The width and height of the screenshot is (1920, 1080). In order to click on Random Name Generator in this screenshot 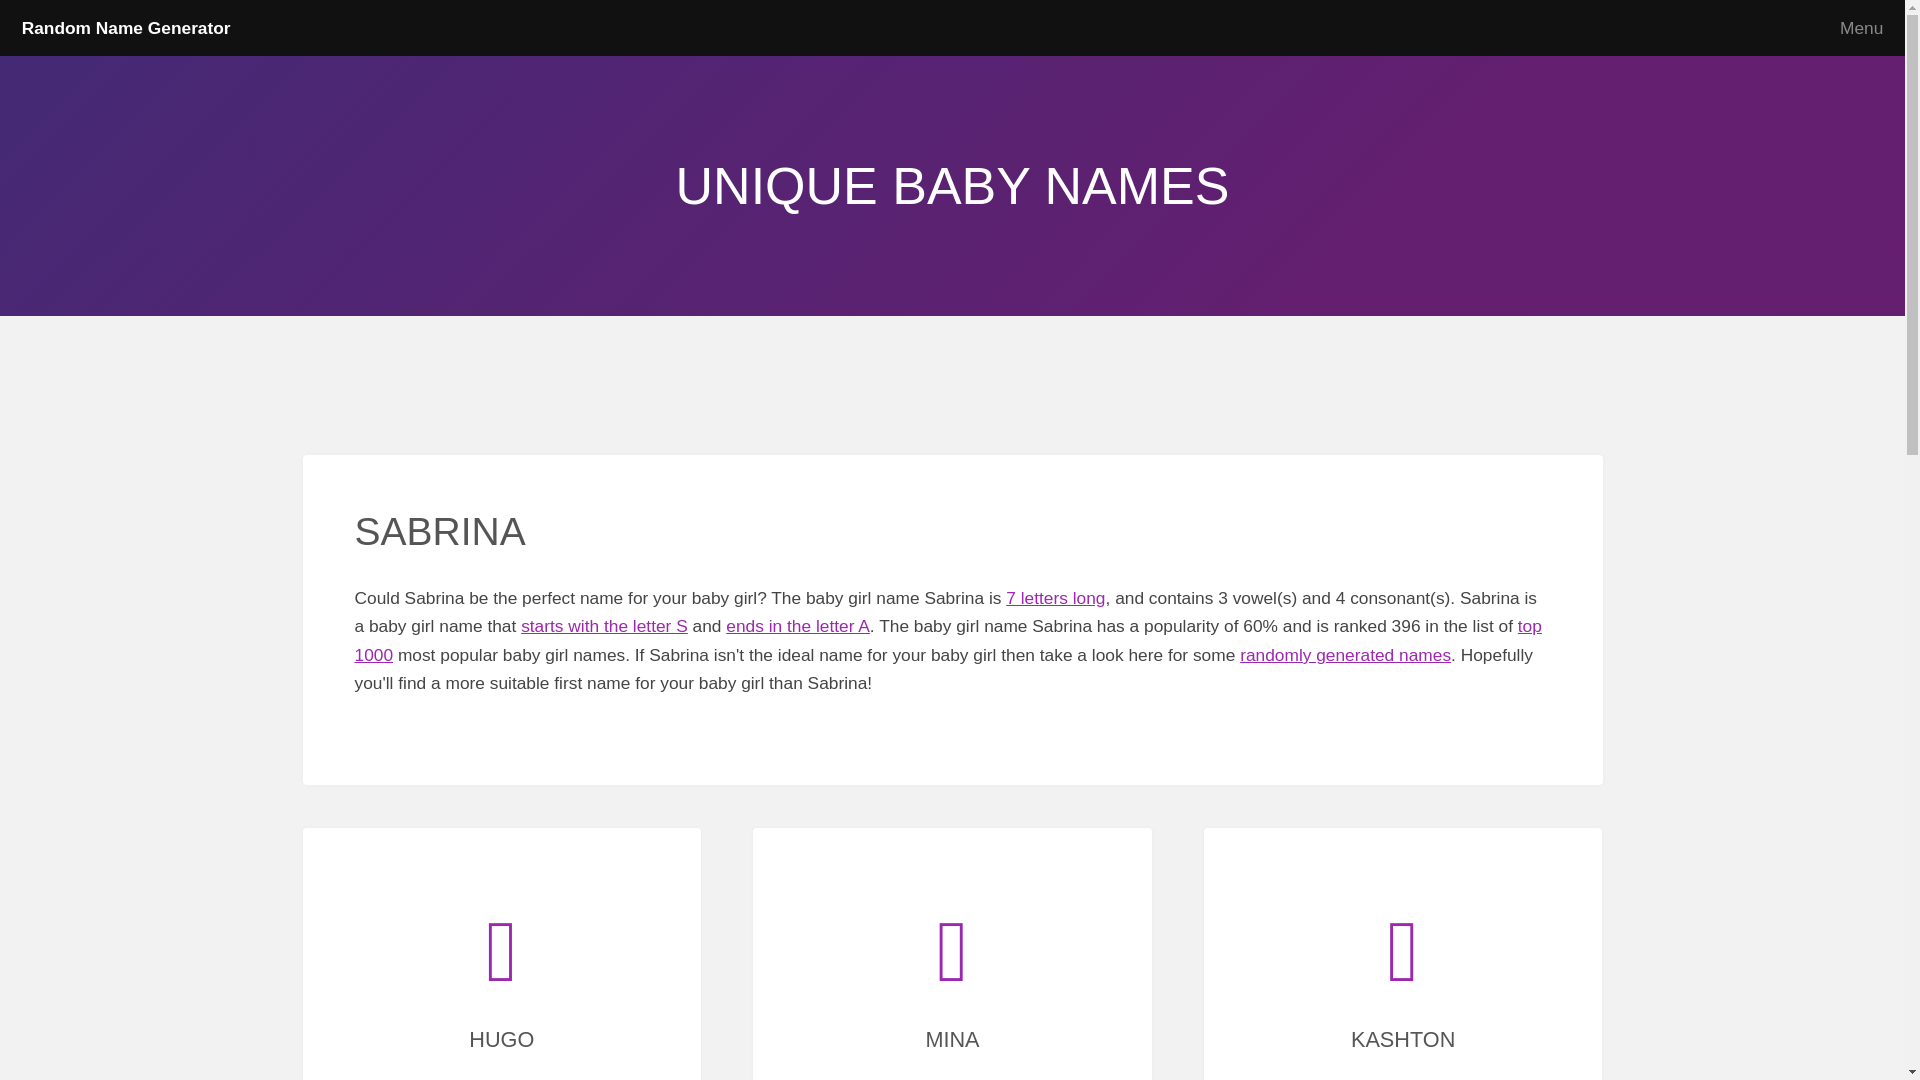, I will do `click(126, 28)`.